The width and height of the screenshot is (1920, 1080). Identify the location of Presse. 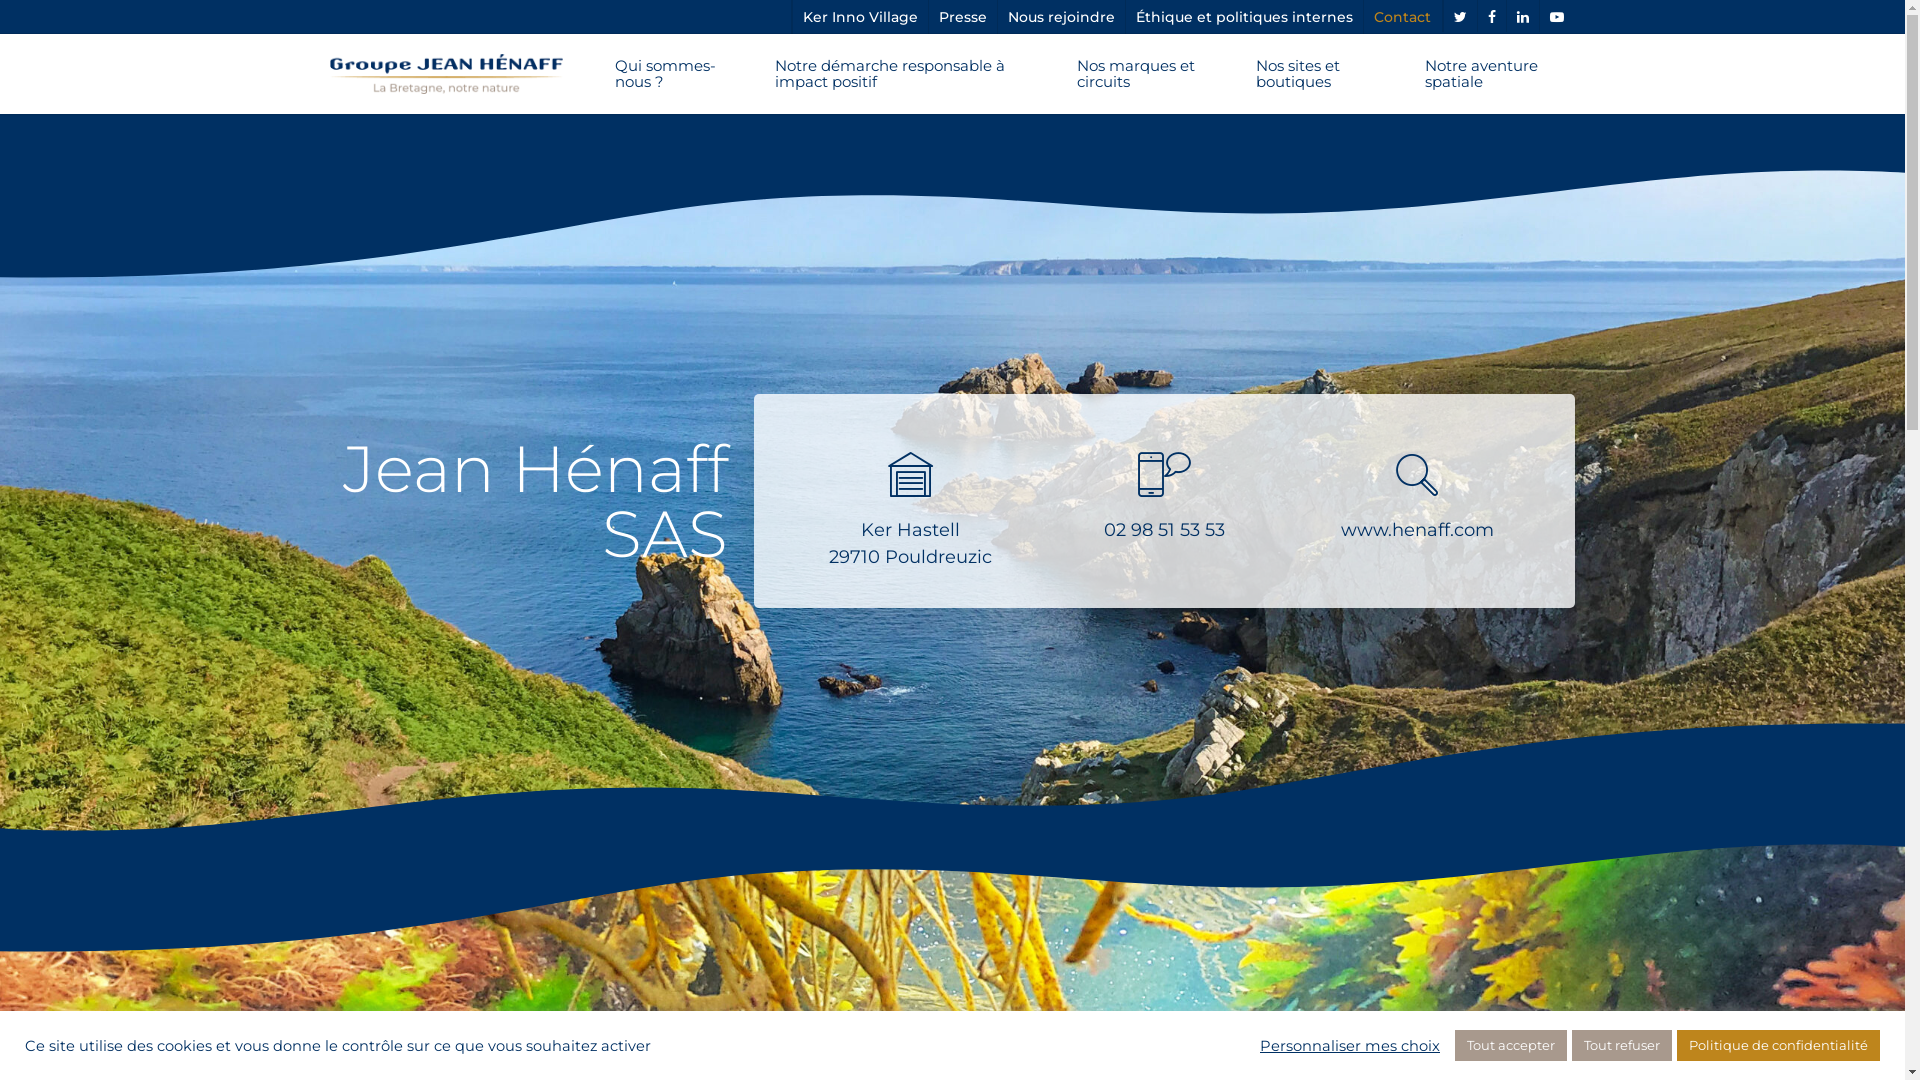
(962, 17).